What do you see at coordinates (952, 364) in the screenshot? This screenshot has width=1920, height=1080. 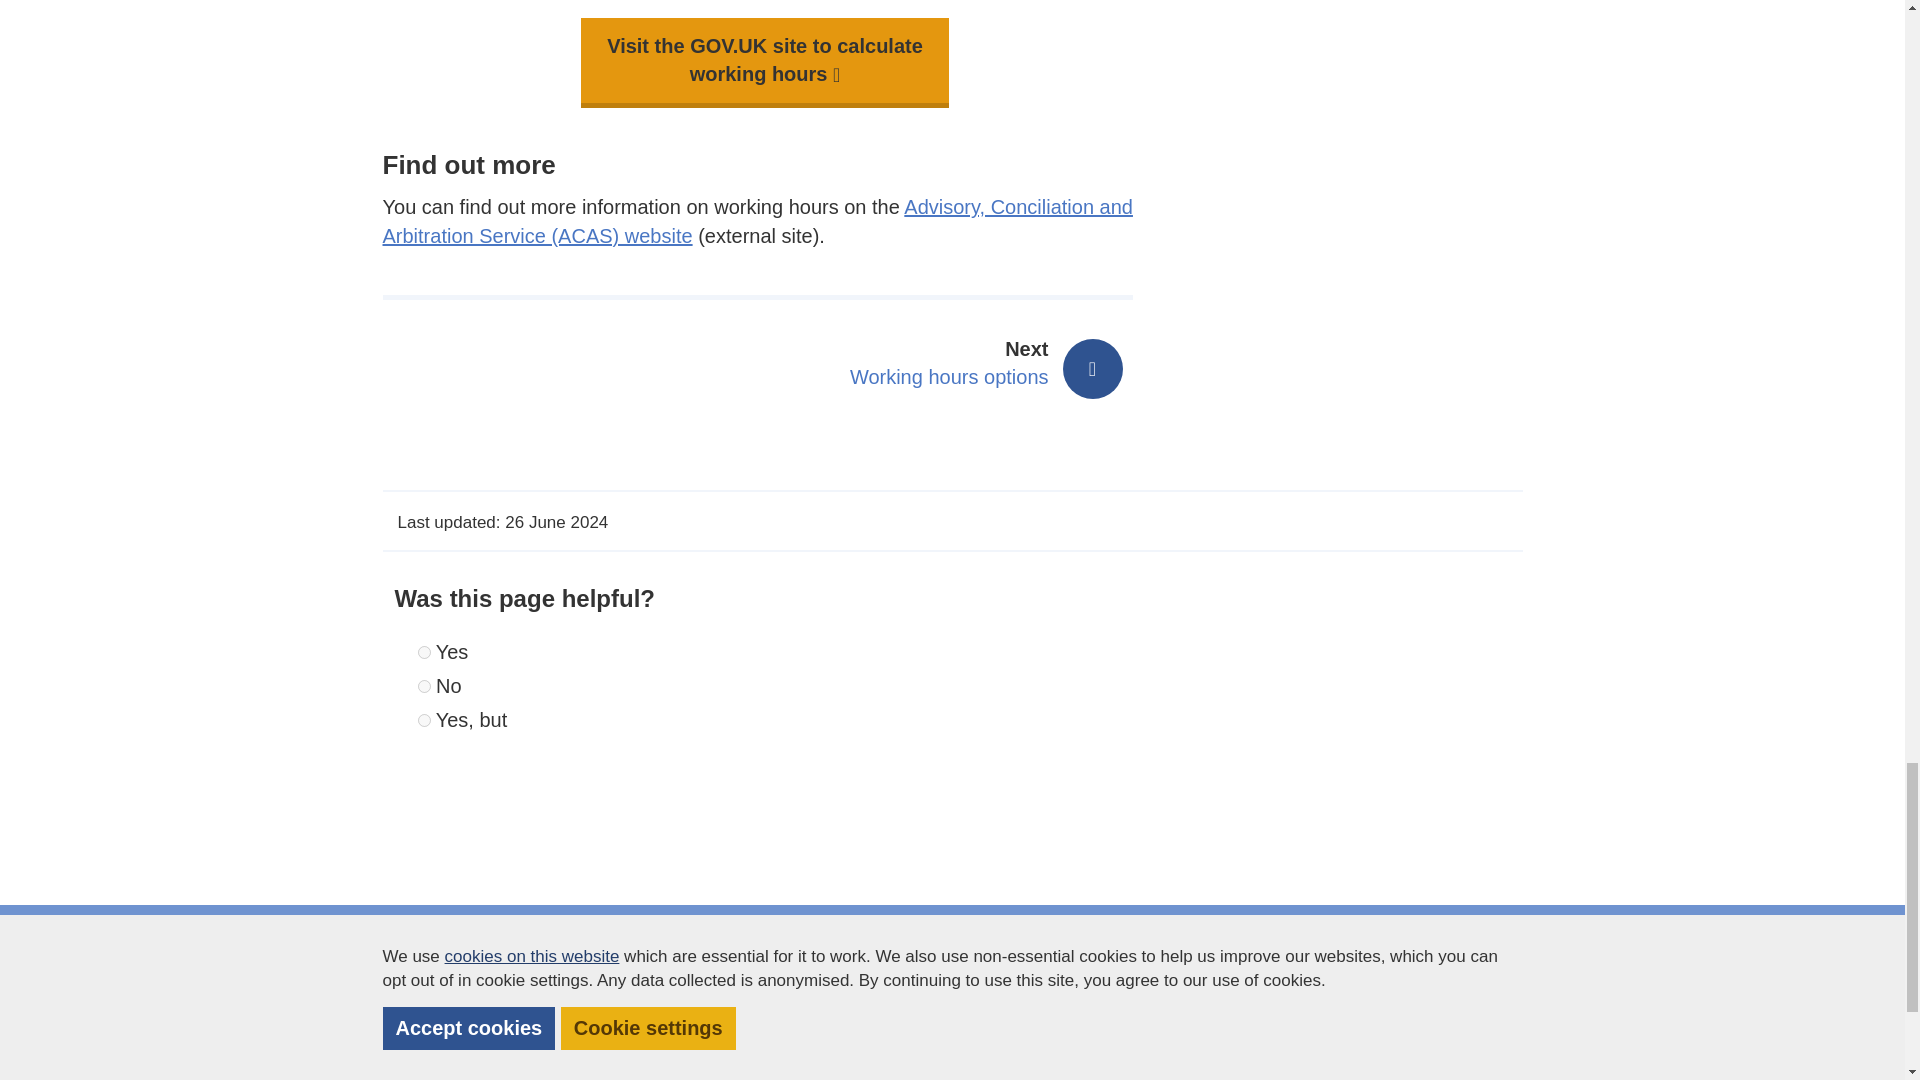 I see `Yes, but` at bounding box center [952, 364].